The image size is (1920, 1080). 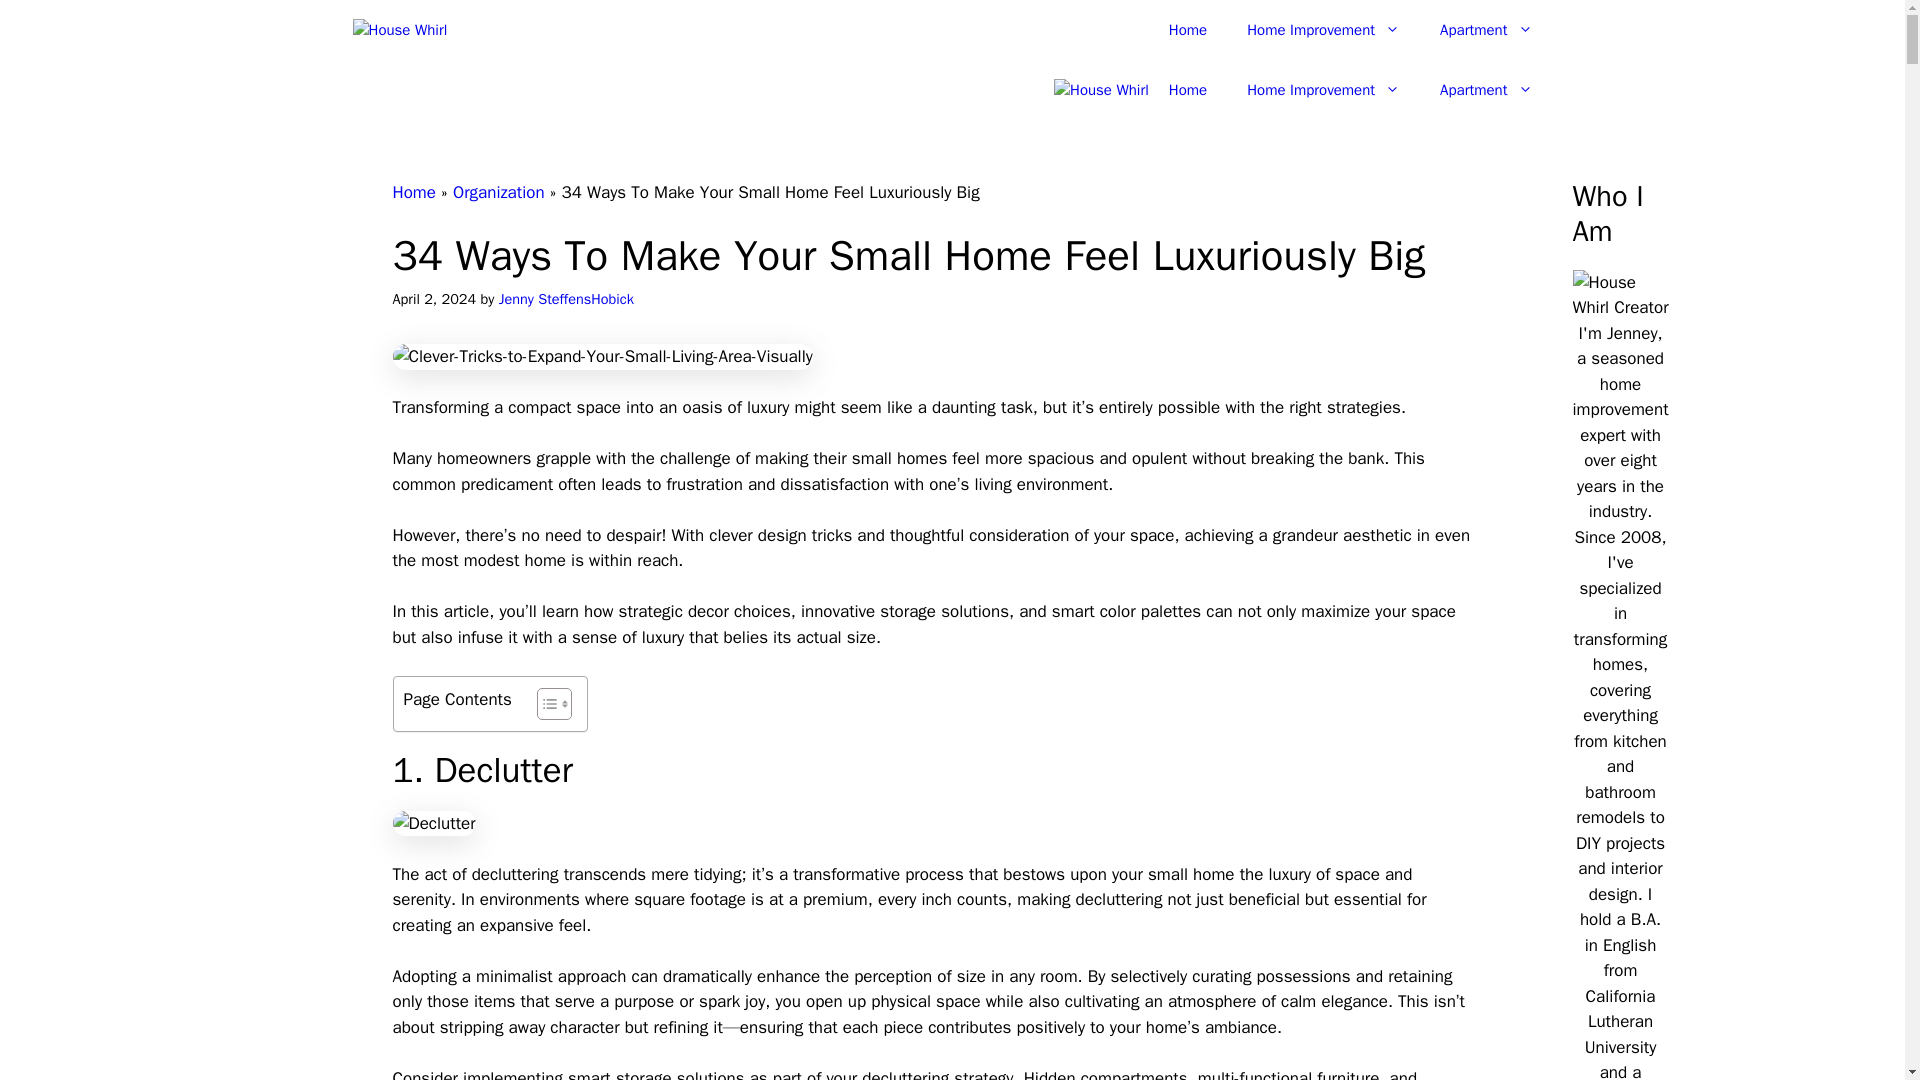 What do you see at coordinates (499, 192) in the screenshot?
I see `Organization` at bounding box center [499, 192].